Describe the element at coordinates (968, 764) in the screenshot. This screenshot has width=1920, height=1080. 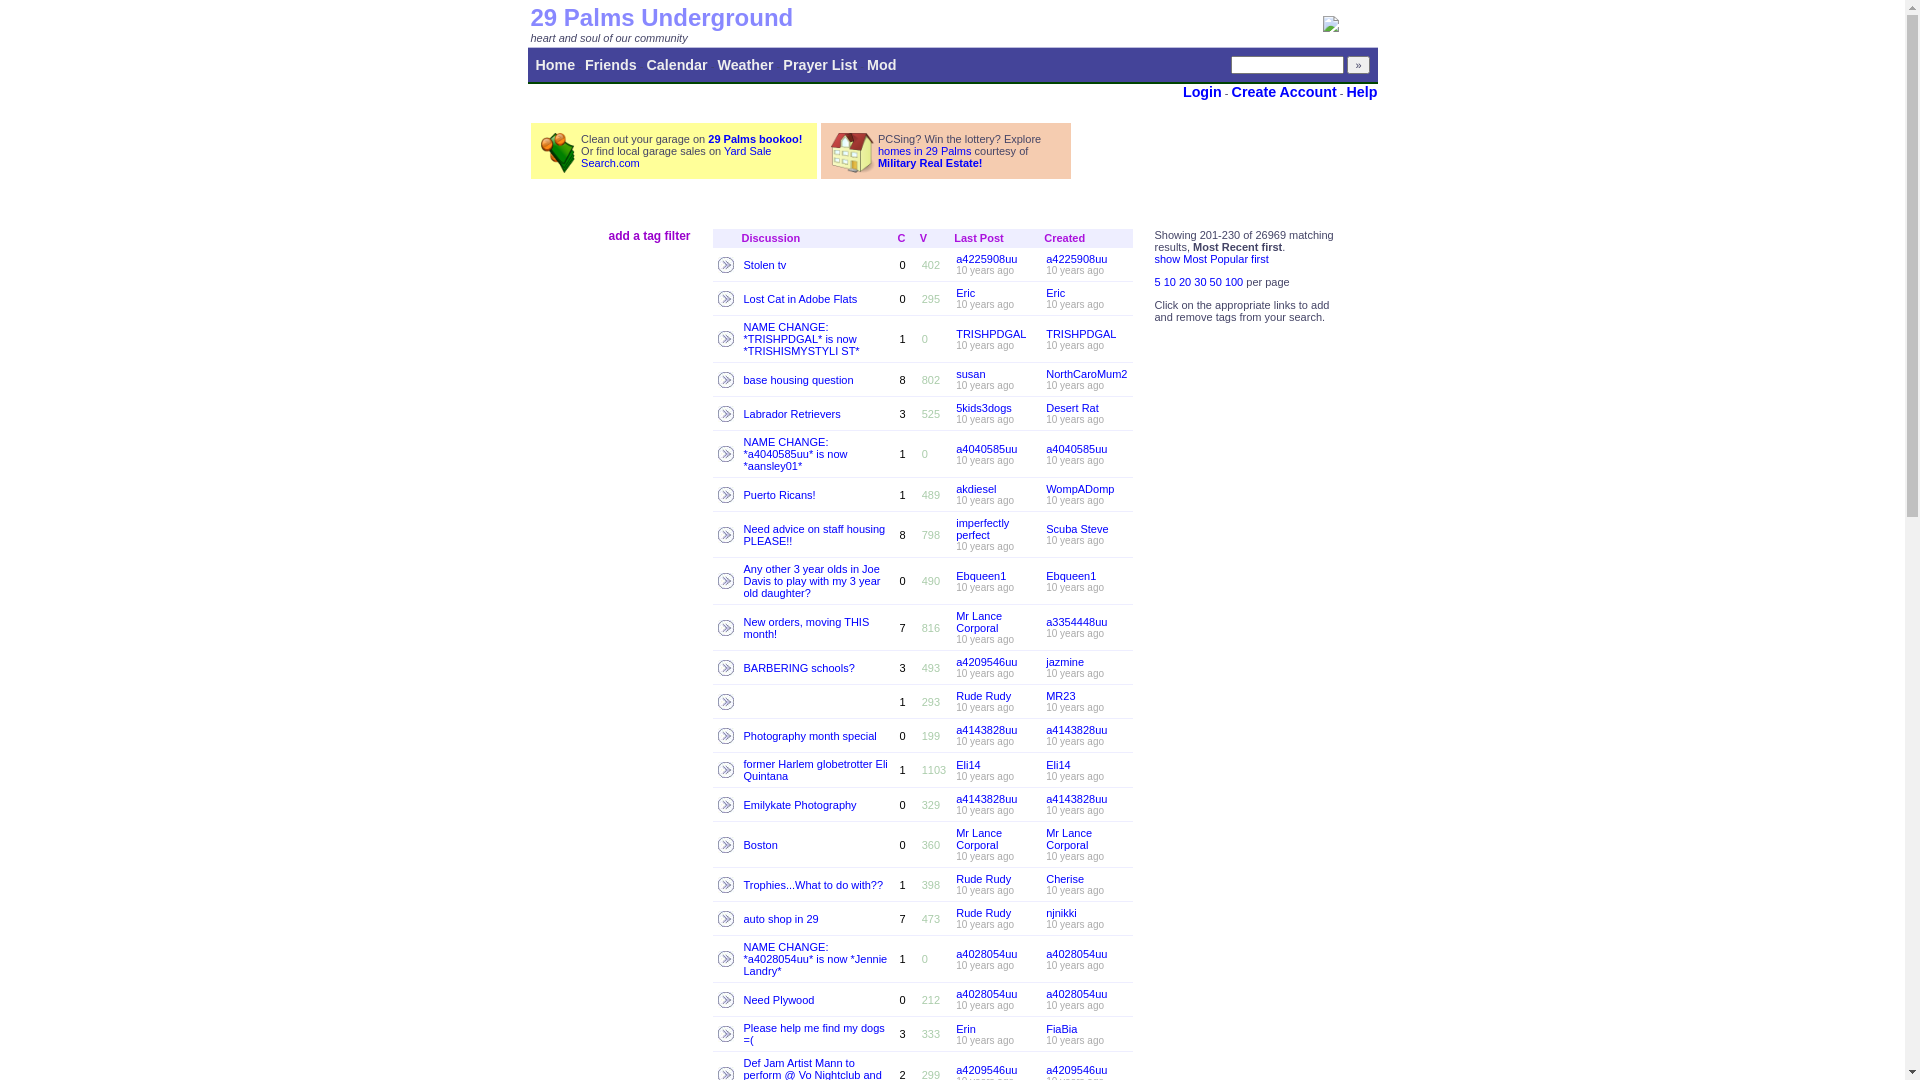
I see `Eli14` at that location.